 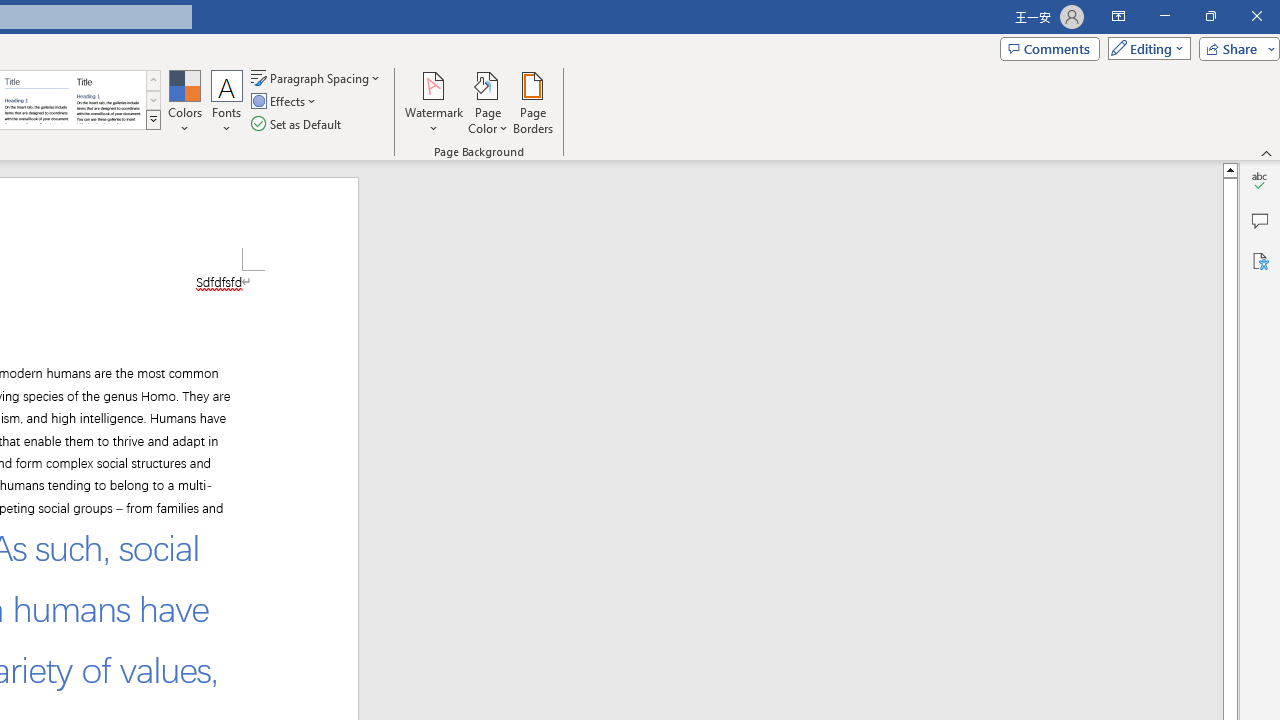 What do you see at coordinates (317, 78) in the screenshot?
I see `Paragraph Spacing` at bounding box center [317, 78].